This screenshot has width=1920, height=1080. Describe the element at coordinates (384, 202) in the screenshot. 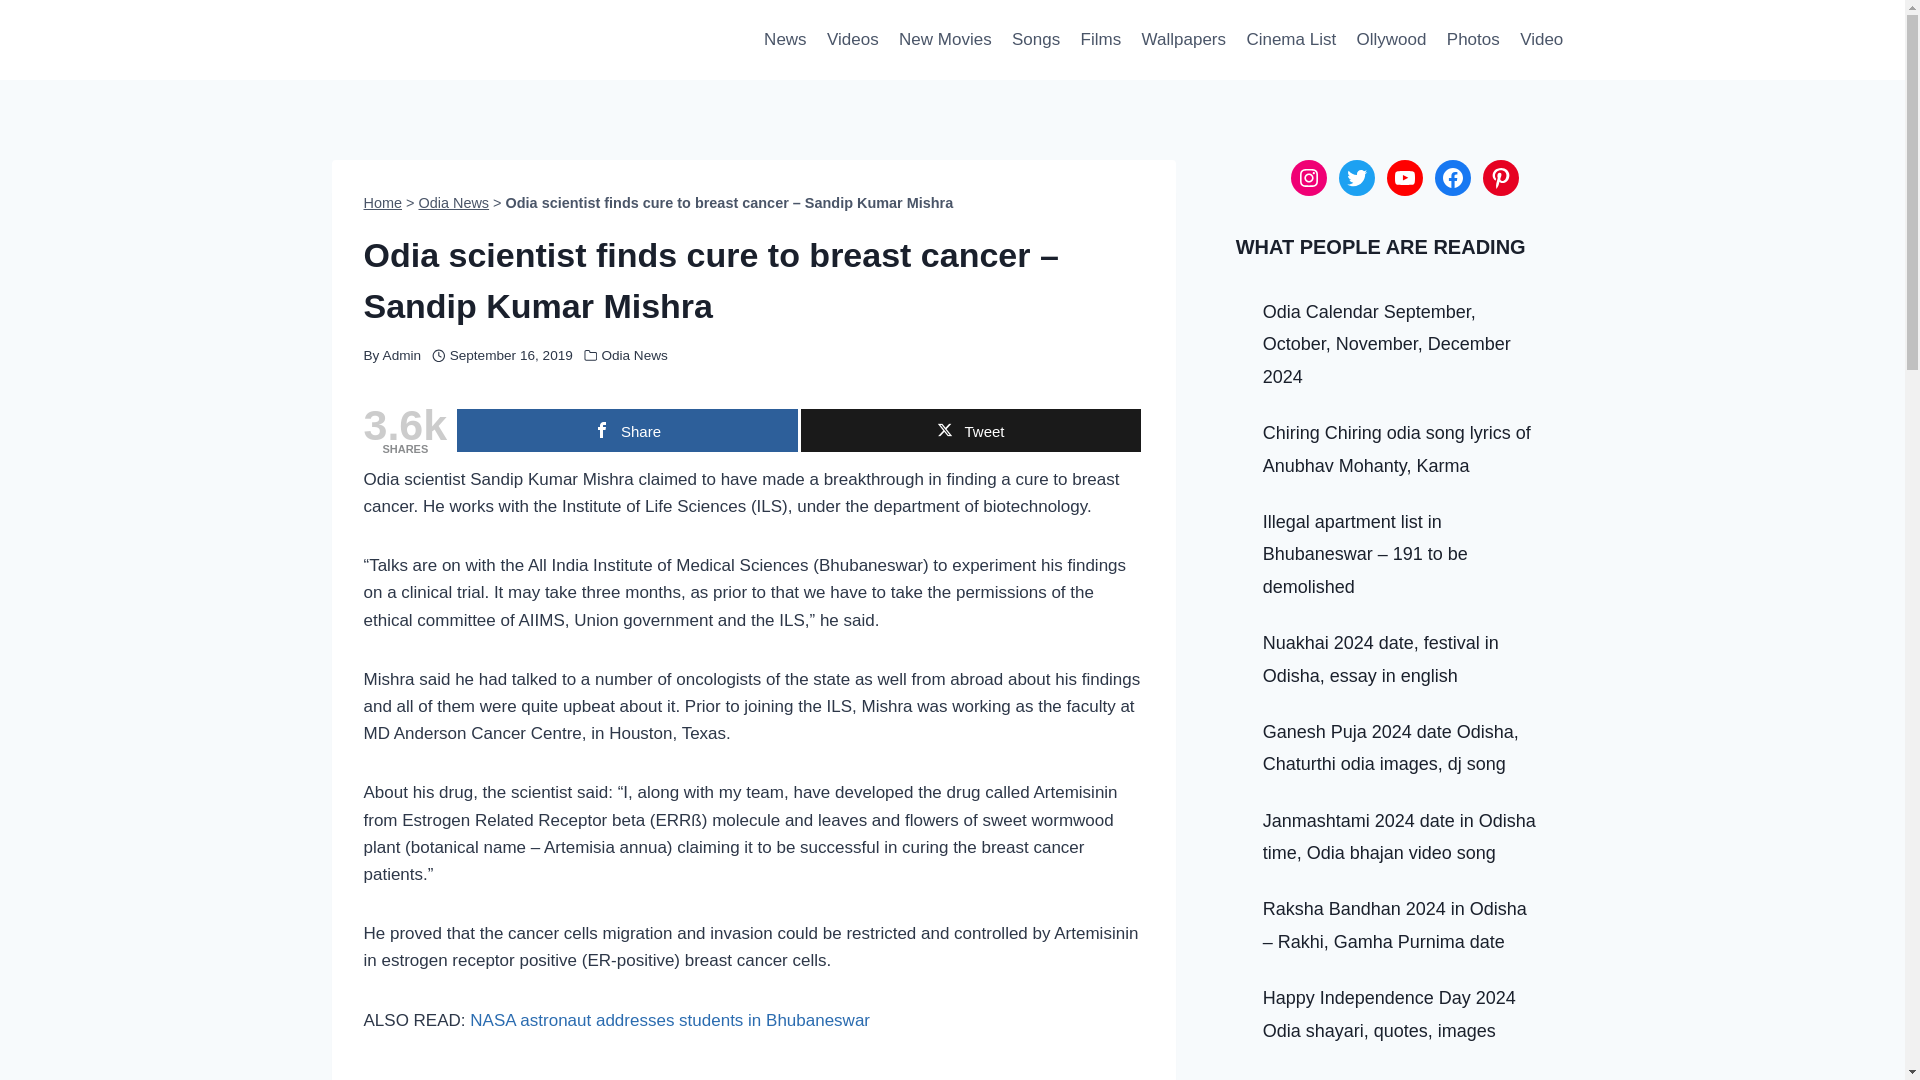

I see `Home` at that location.